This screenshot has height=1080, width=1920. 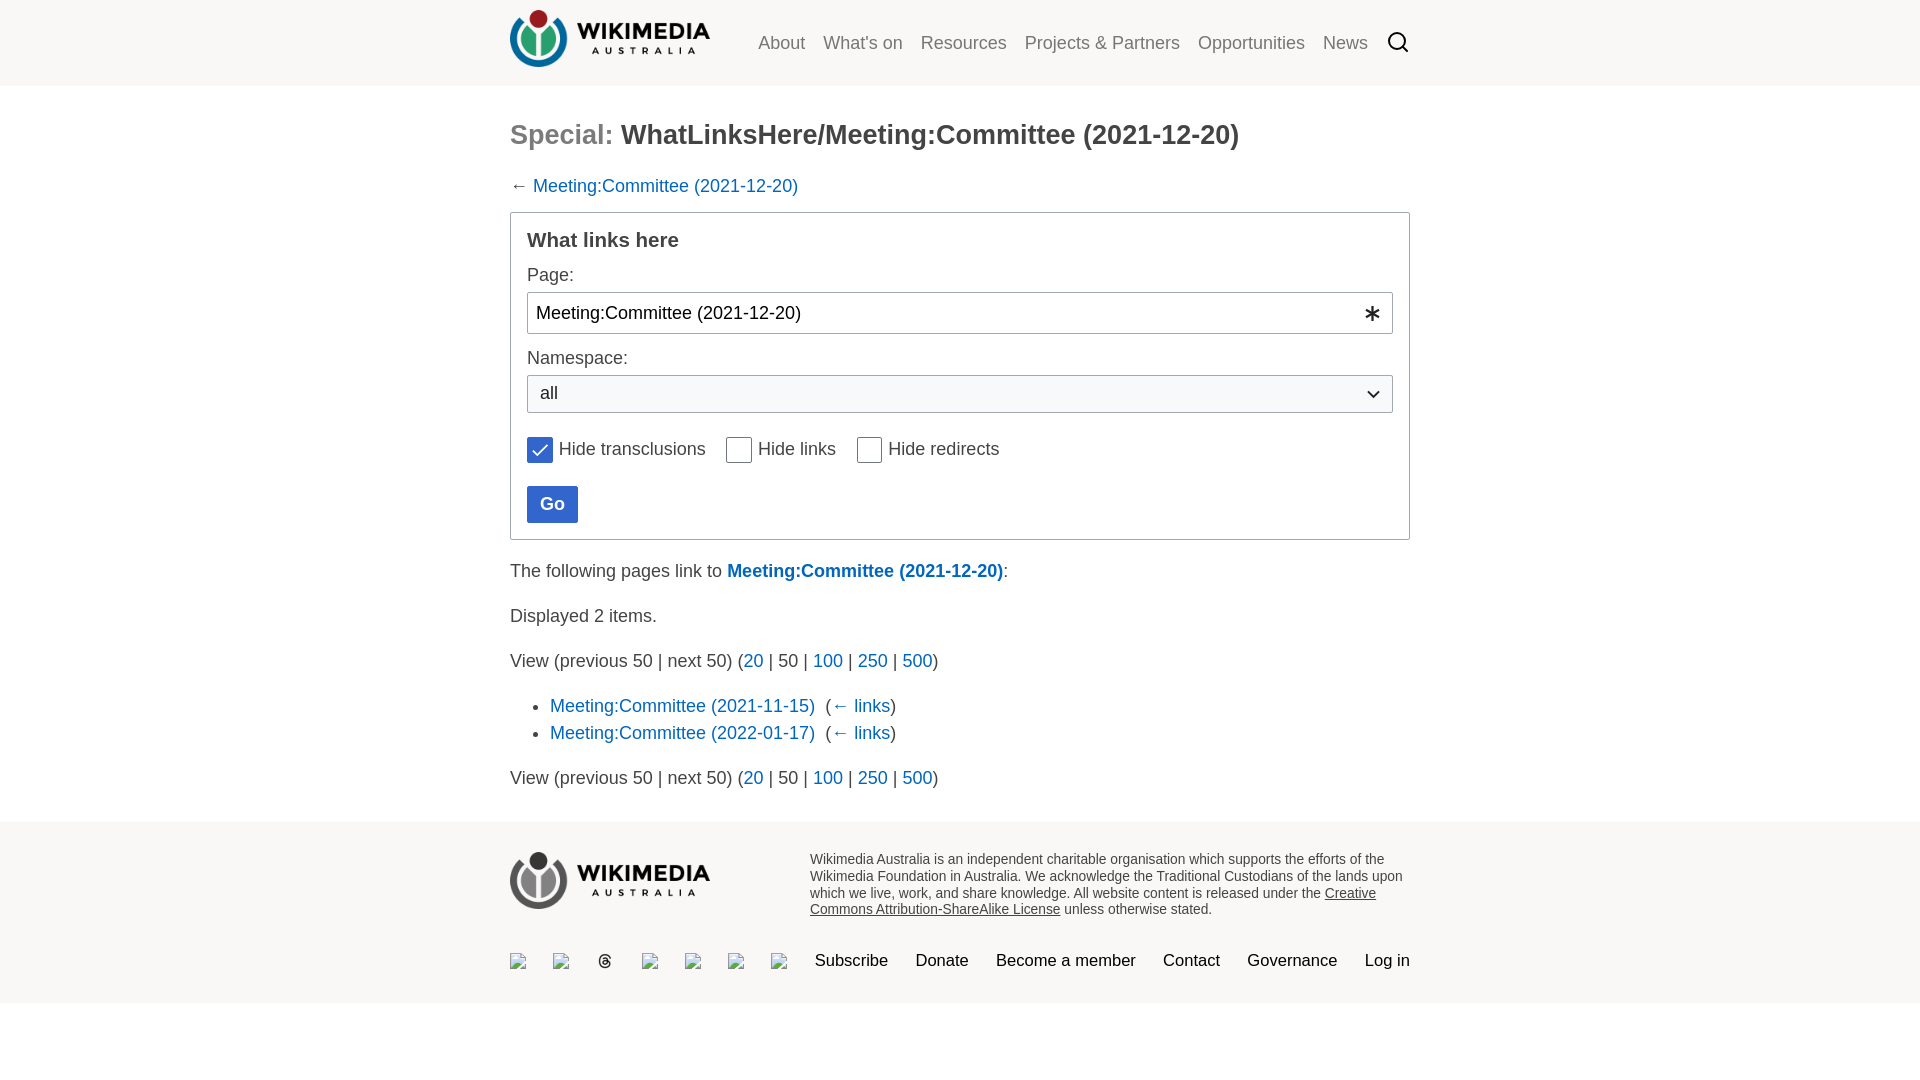 I want to click on Meeting:Committee (2021-11-15), so click(x=682, y=706).